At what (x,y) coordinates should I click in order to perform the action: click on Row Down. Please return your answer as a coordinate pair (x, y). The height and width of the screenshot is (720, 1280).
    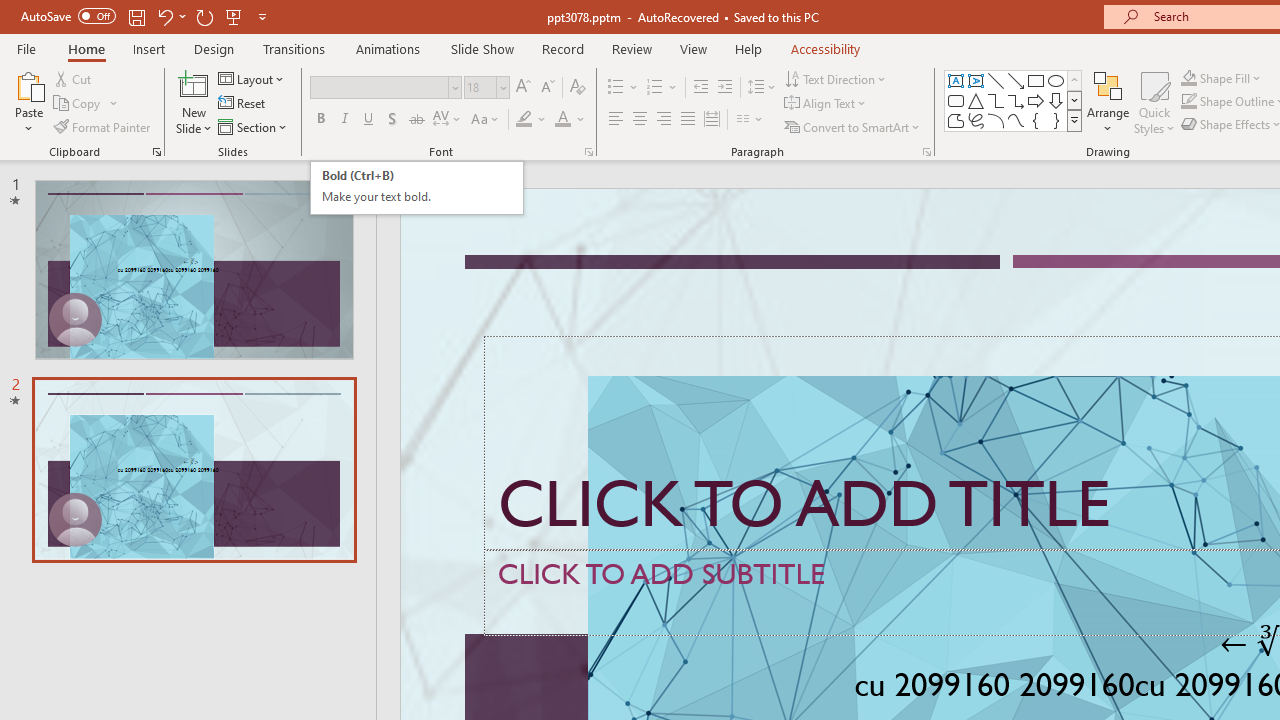
    Looking at the image, I should click on (1074, 100).